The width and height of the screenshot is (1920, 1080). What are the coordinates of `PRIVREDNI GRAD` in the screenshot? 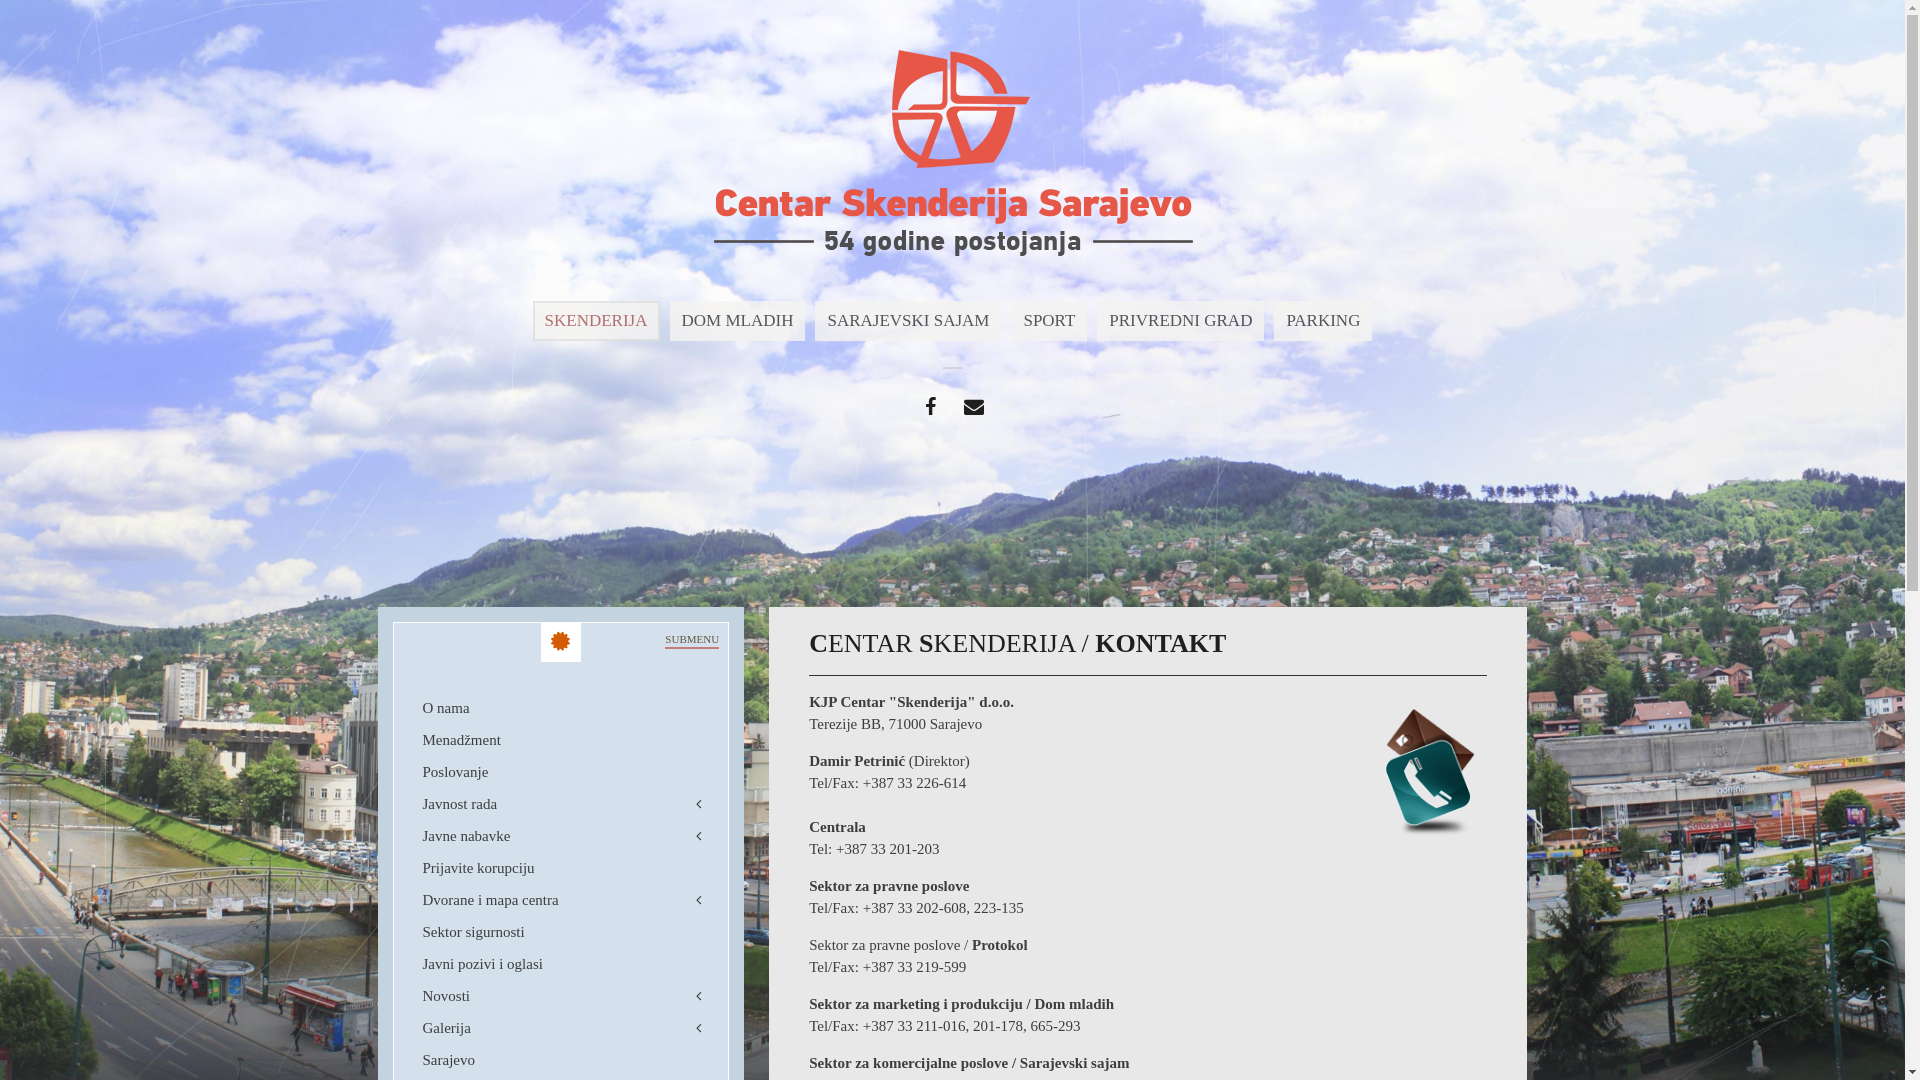 It's located at (1180, 321).